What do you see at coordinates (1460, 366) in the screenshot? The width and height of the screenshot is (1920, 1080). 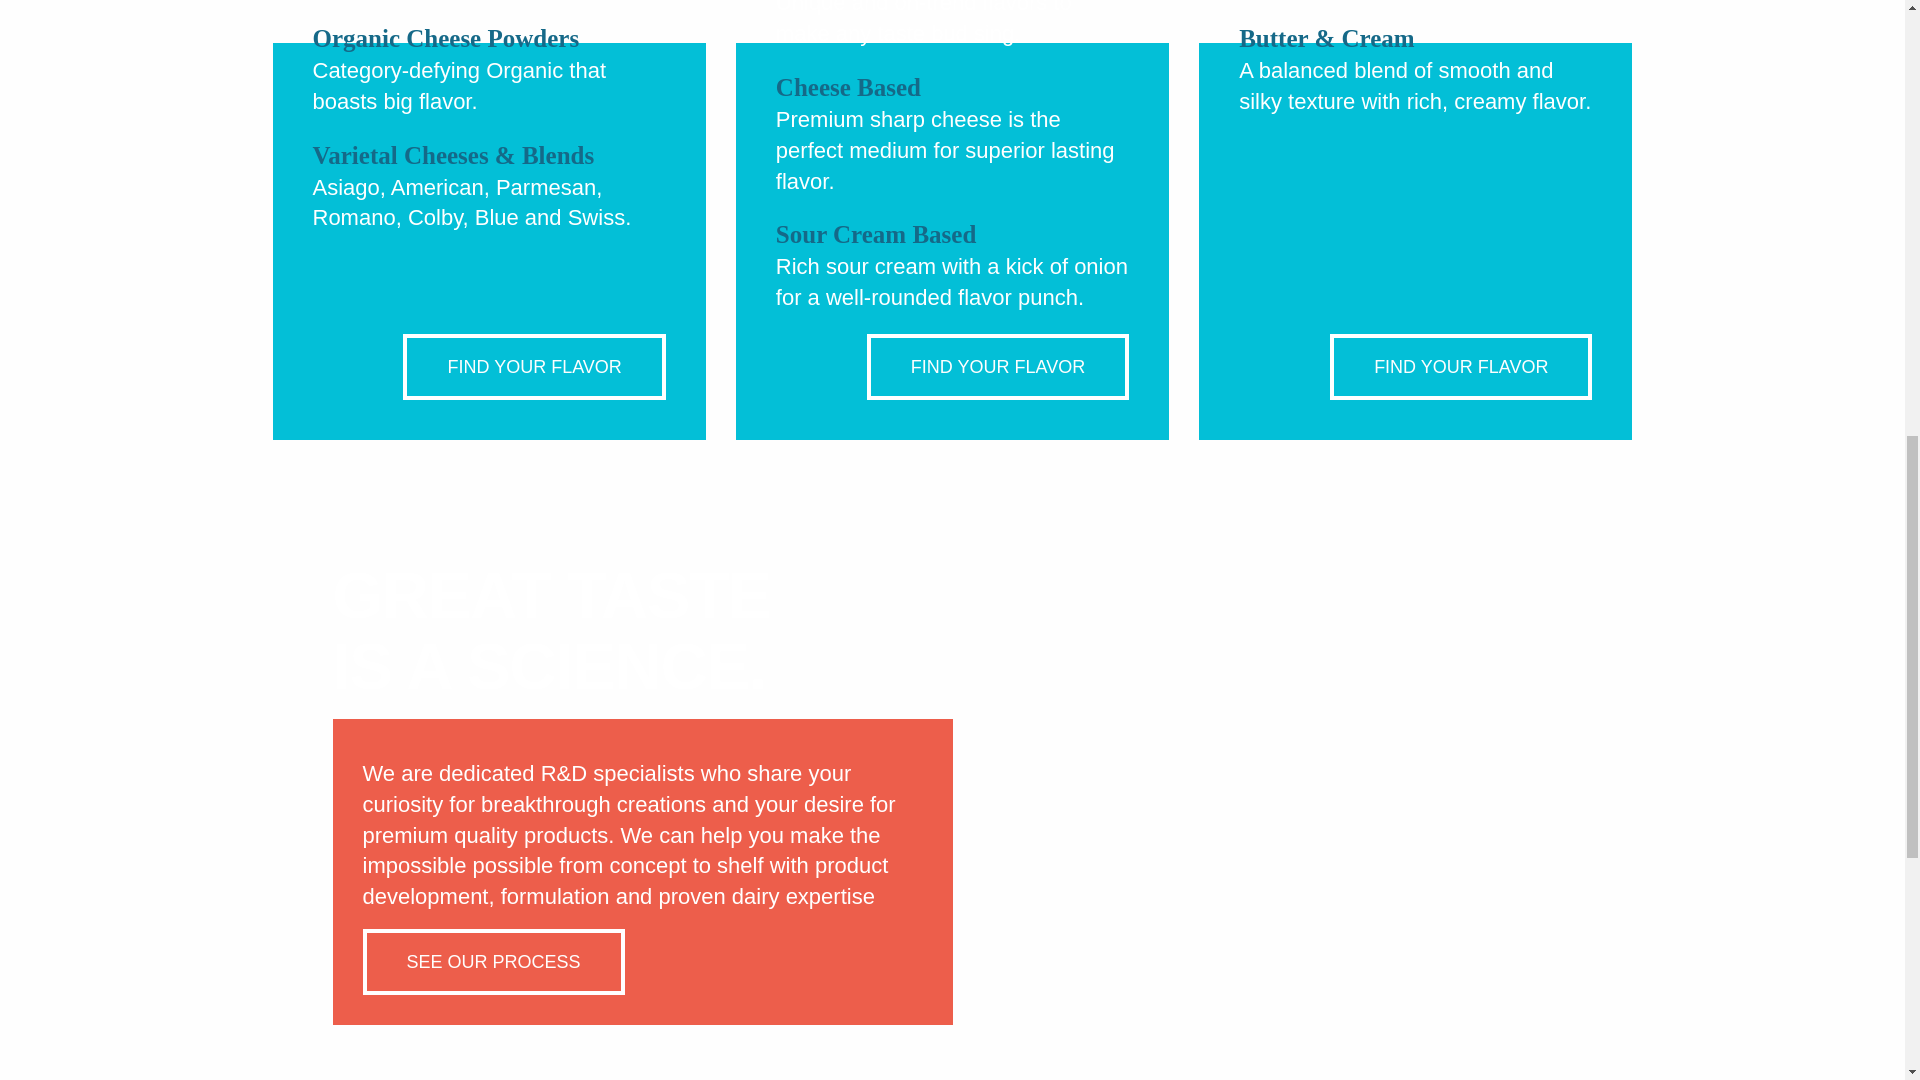 I see `FIND YOUR FLAVOR` at bounding box center [1460, 366].